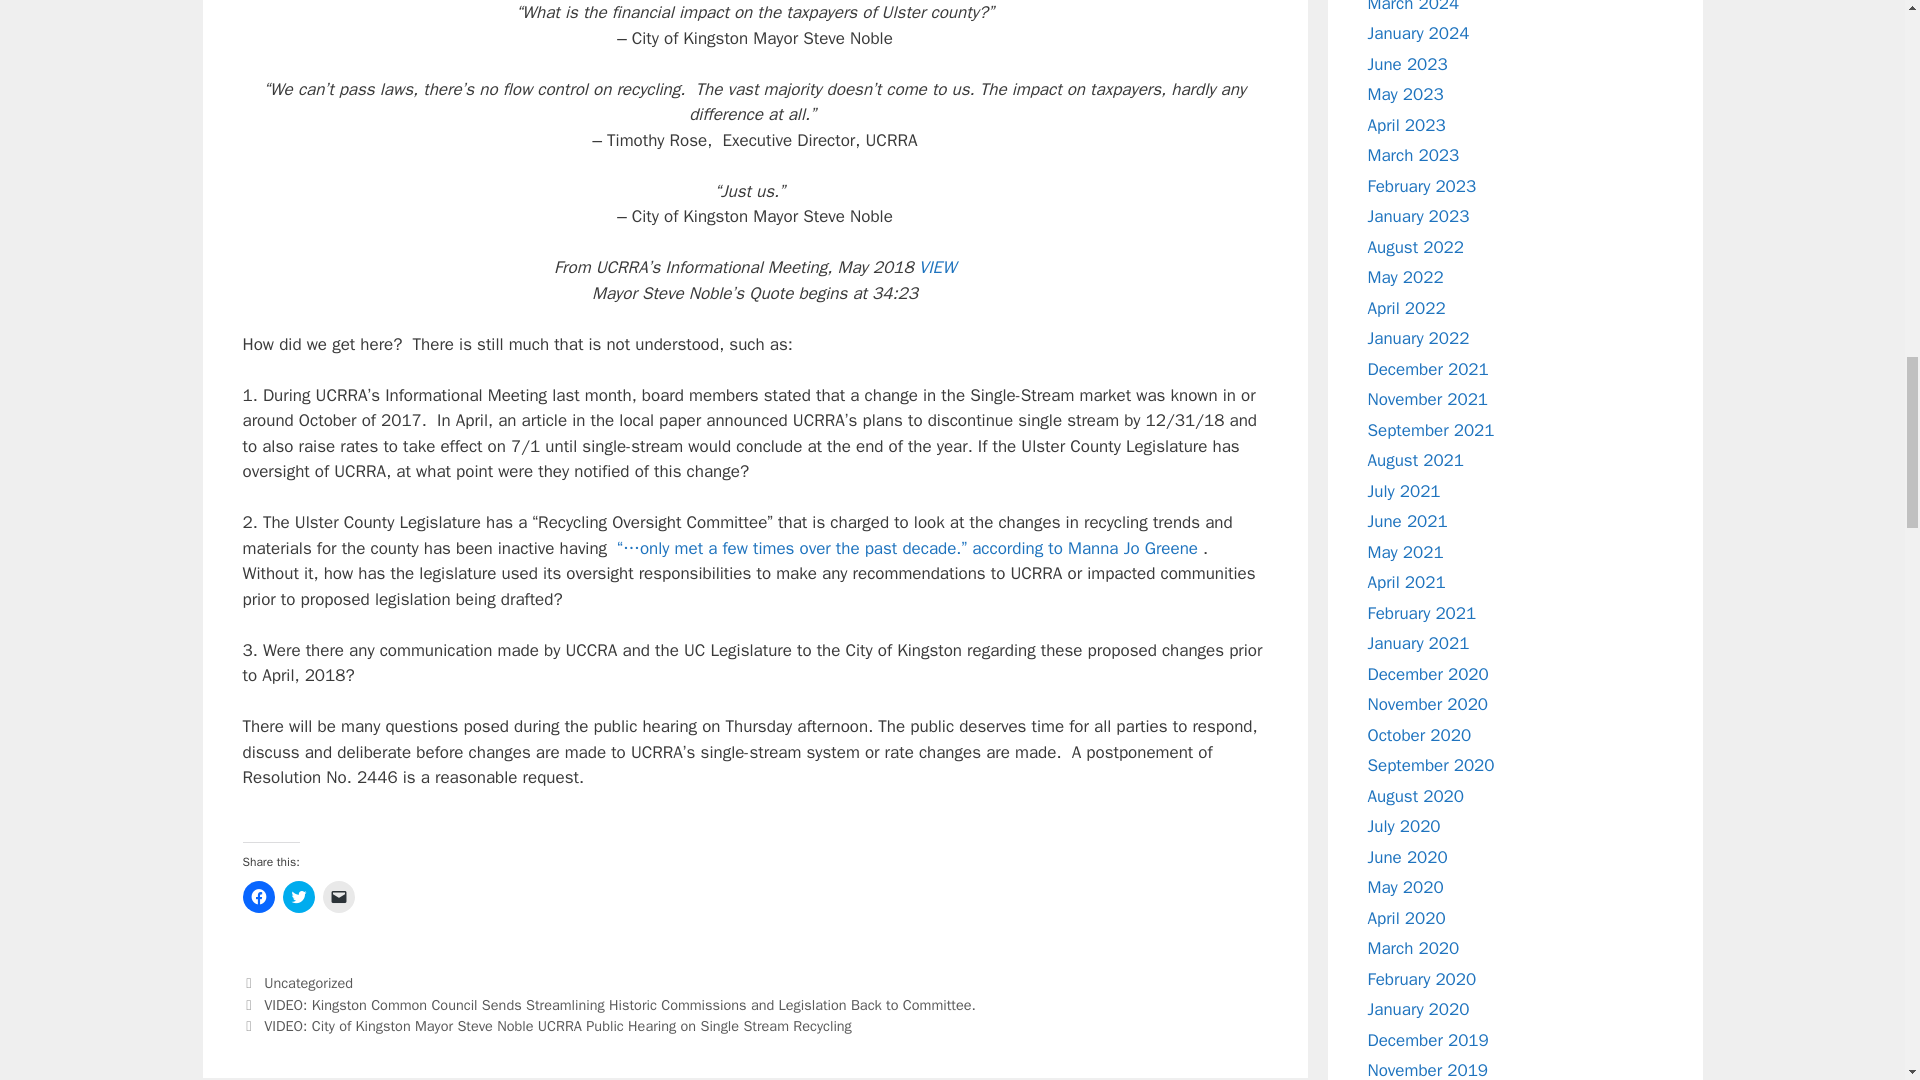  What do you see at coordinates (258, 896) in the screenshot?
I see `Click to share on Facebook` at bounding box center [258, 896].